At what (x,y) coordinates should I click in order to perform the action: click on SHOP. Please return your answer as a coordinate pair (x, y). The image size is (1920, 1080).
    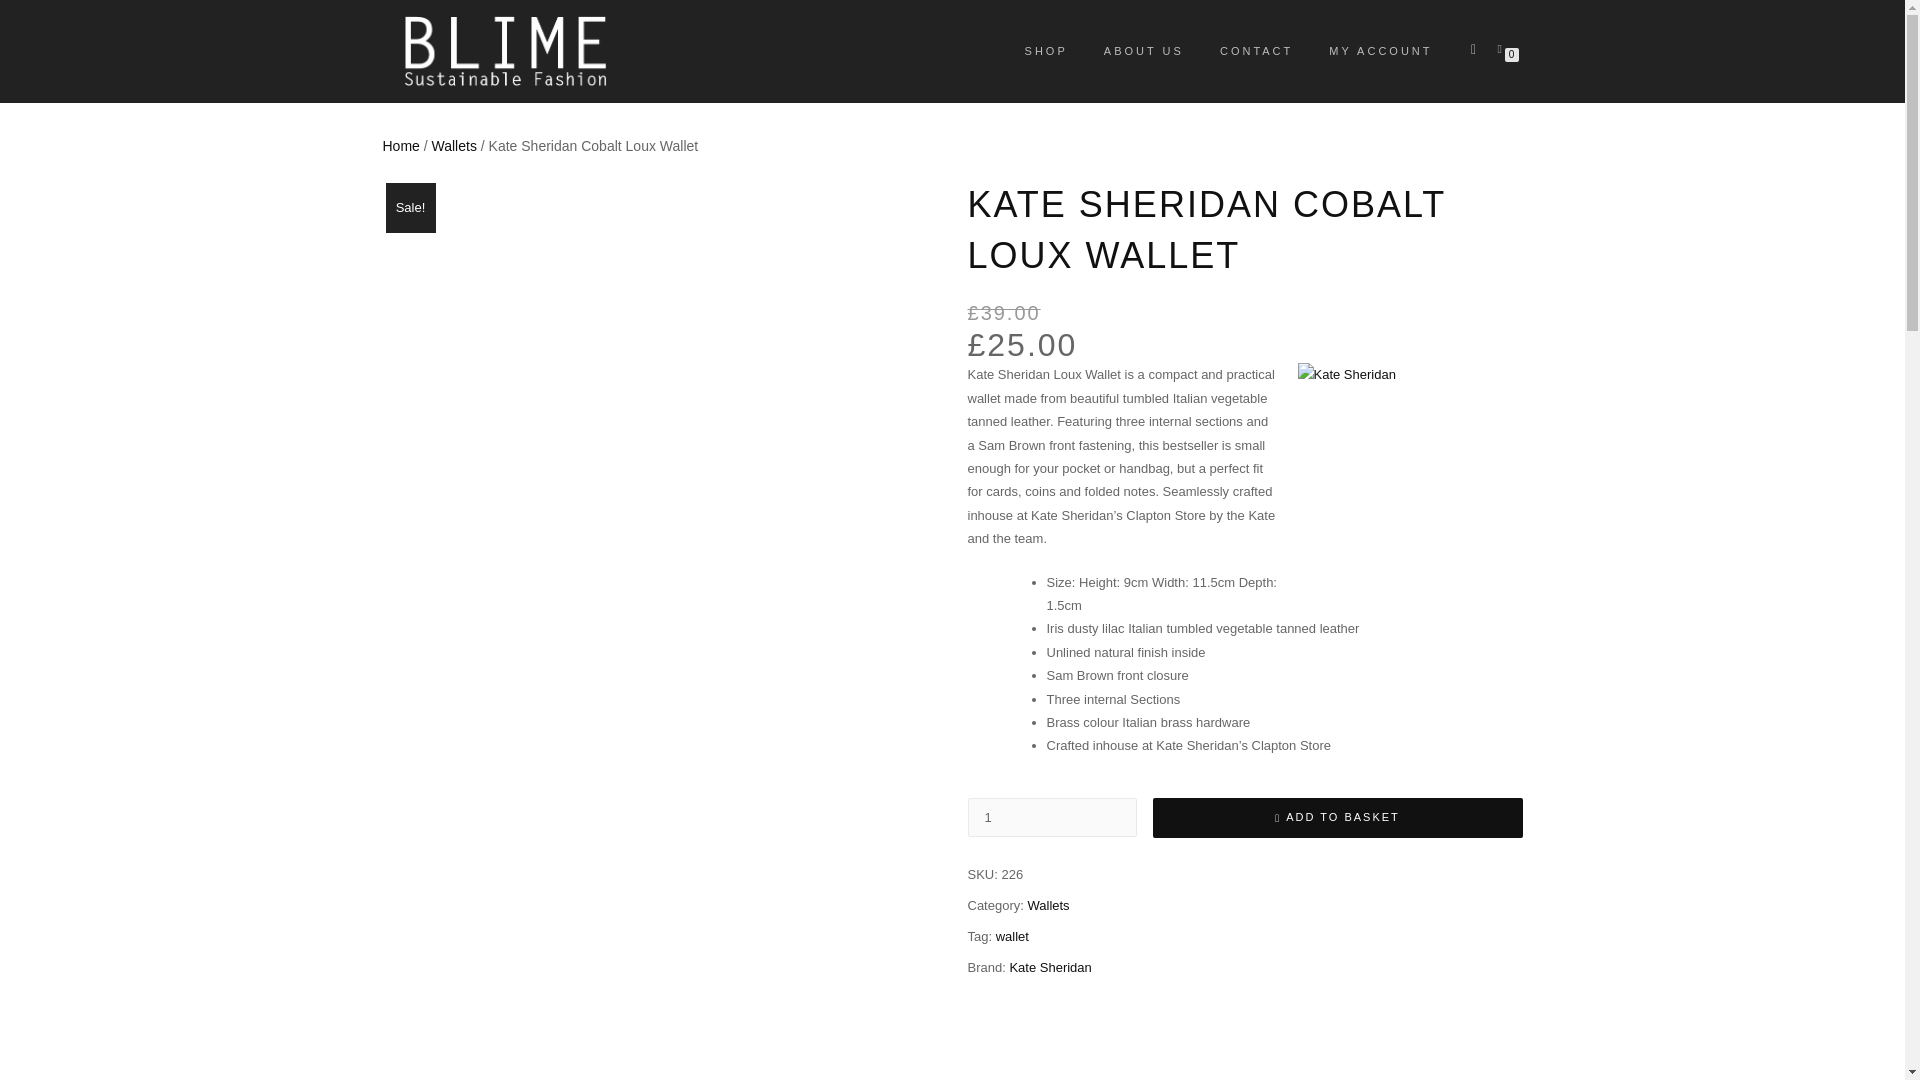
    Looking at the image, I should click on (1046, 50).